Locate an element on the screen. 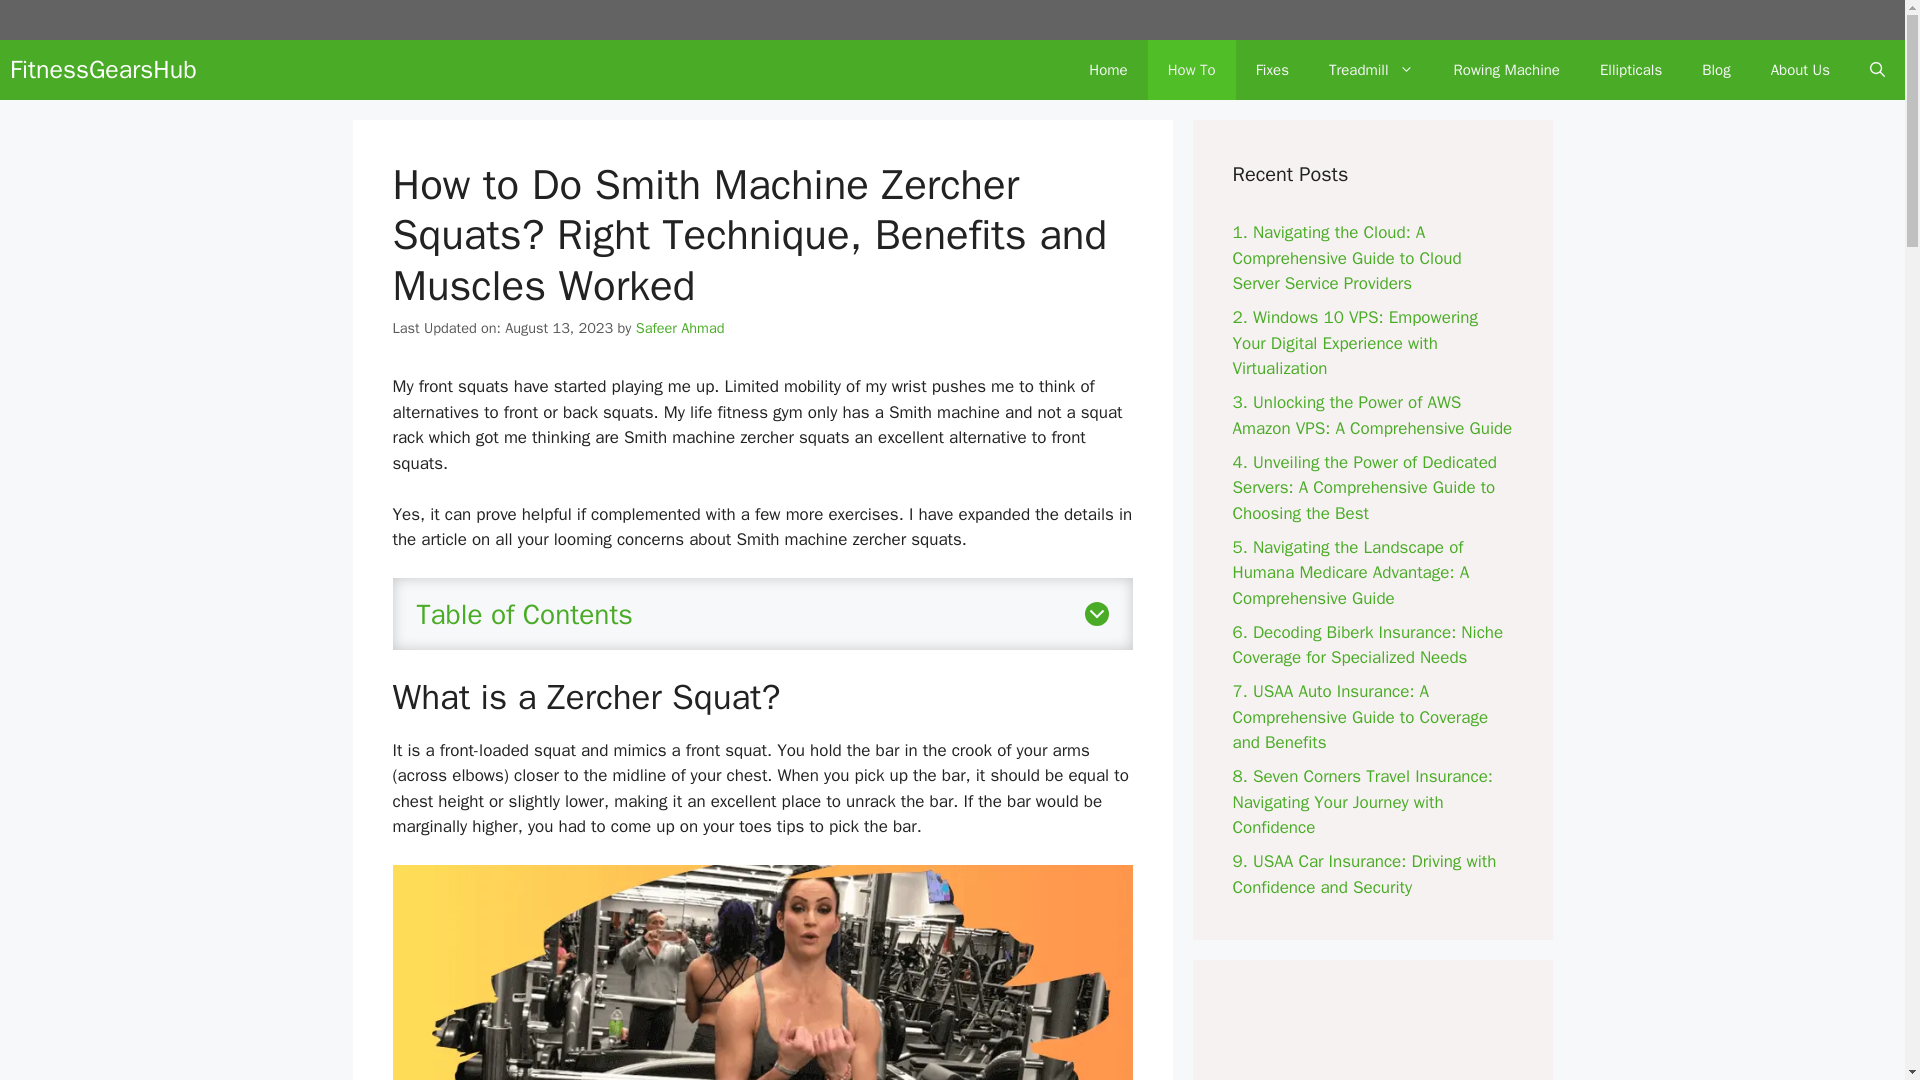 Image resolution: width=1920 pixels, height=1080 pixels. Treadmill is located at coordinates (1372, 70).